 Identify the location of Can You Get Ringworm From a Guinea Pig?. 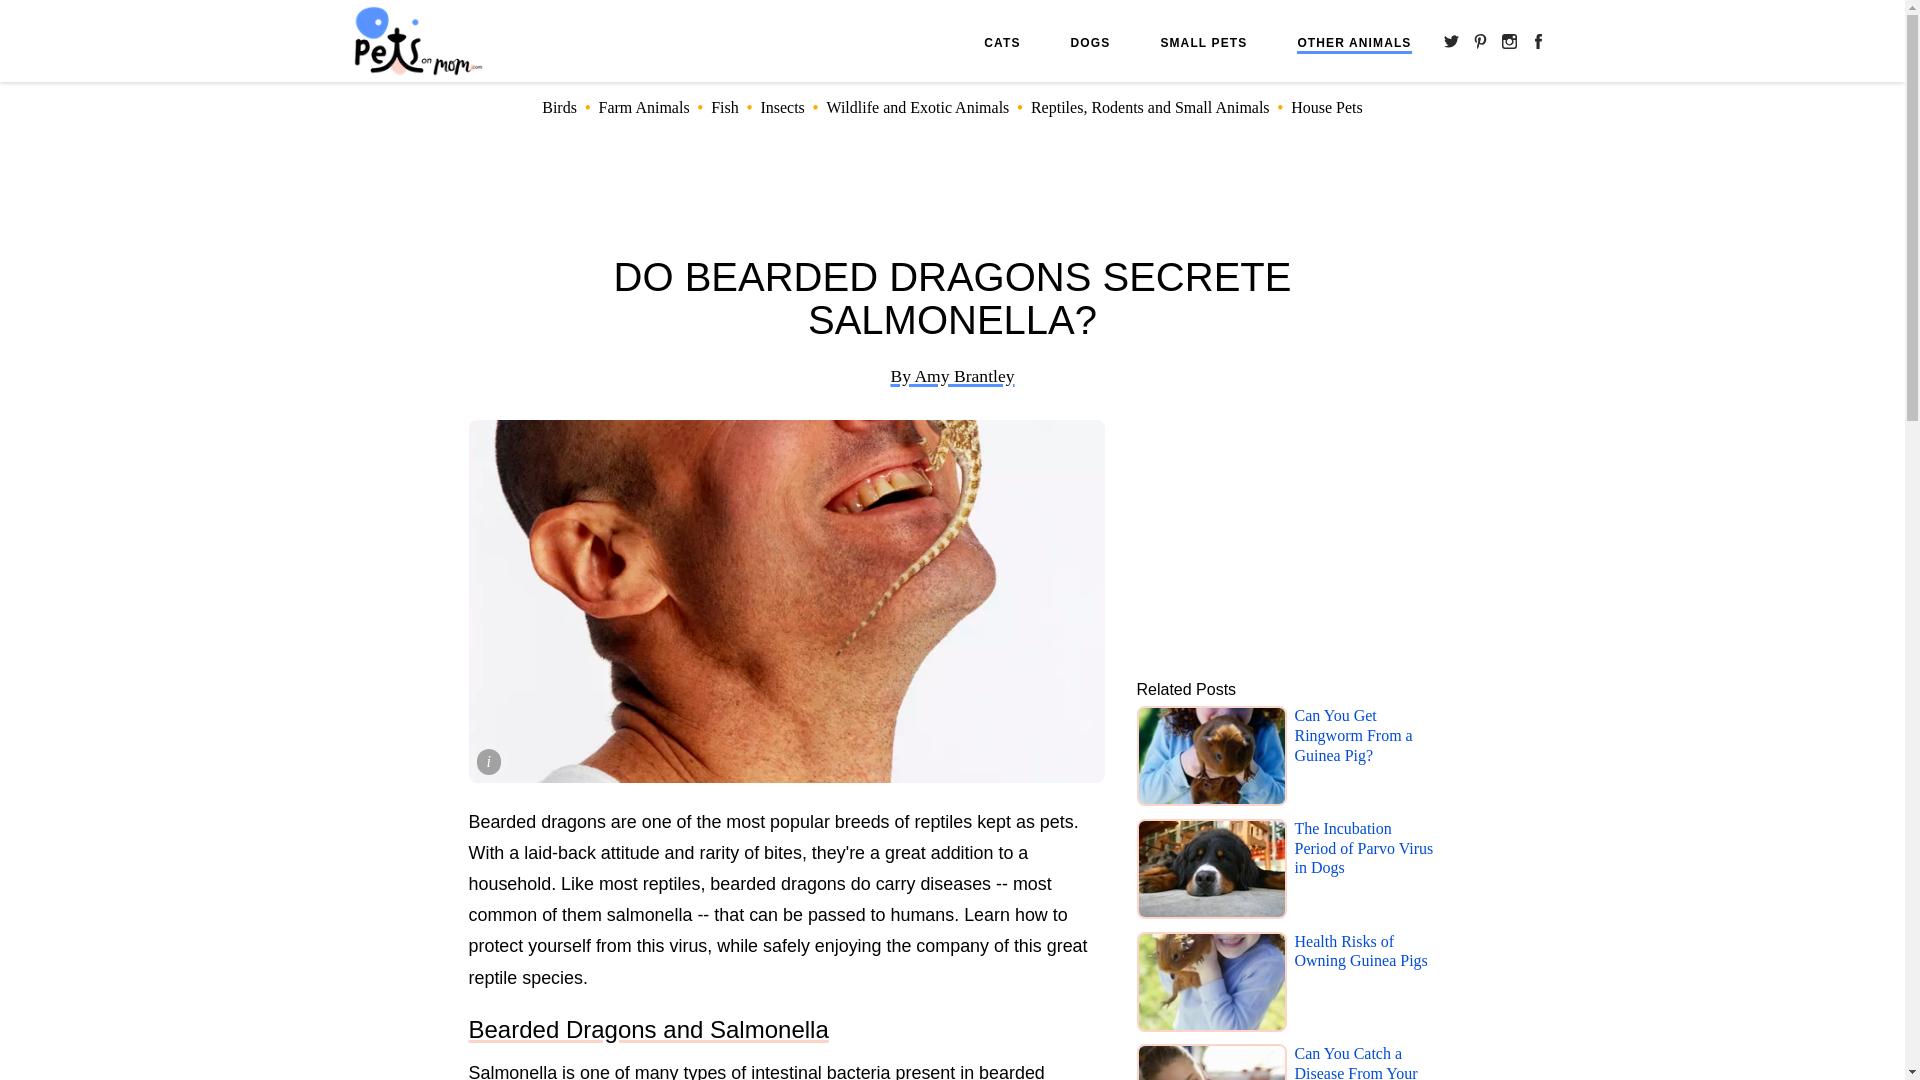
(1365, 758).